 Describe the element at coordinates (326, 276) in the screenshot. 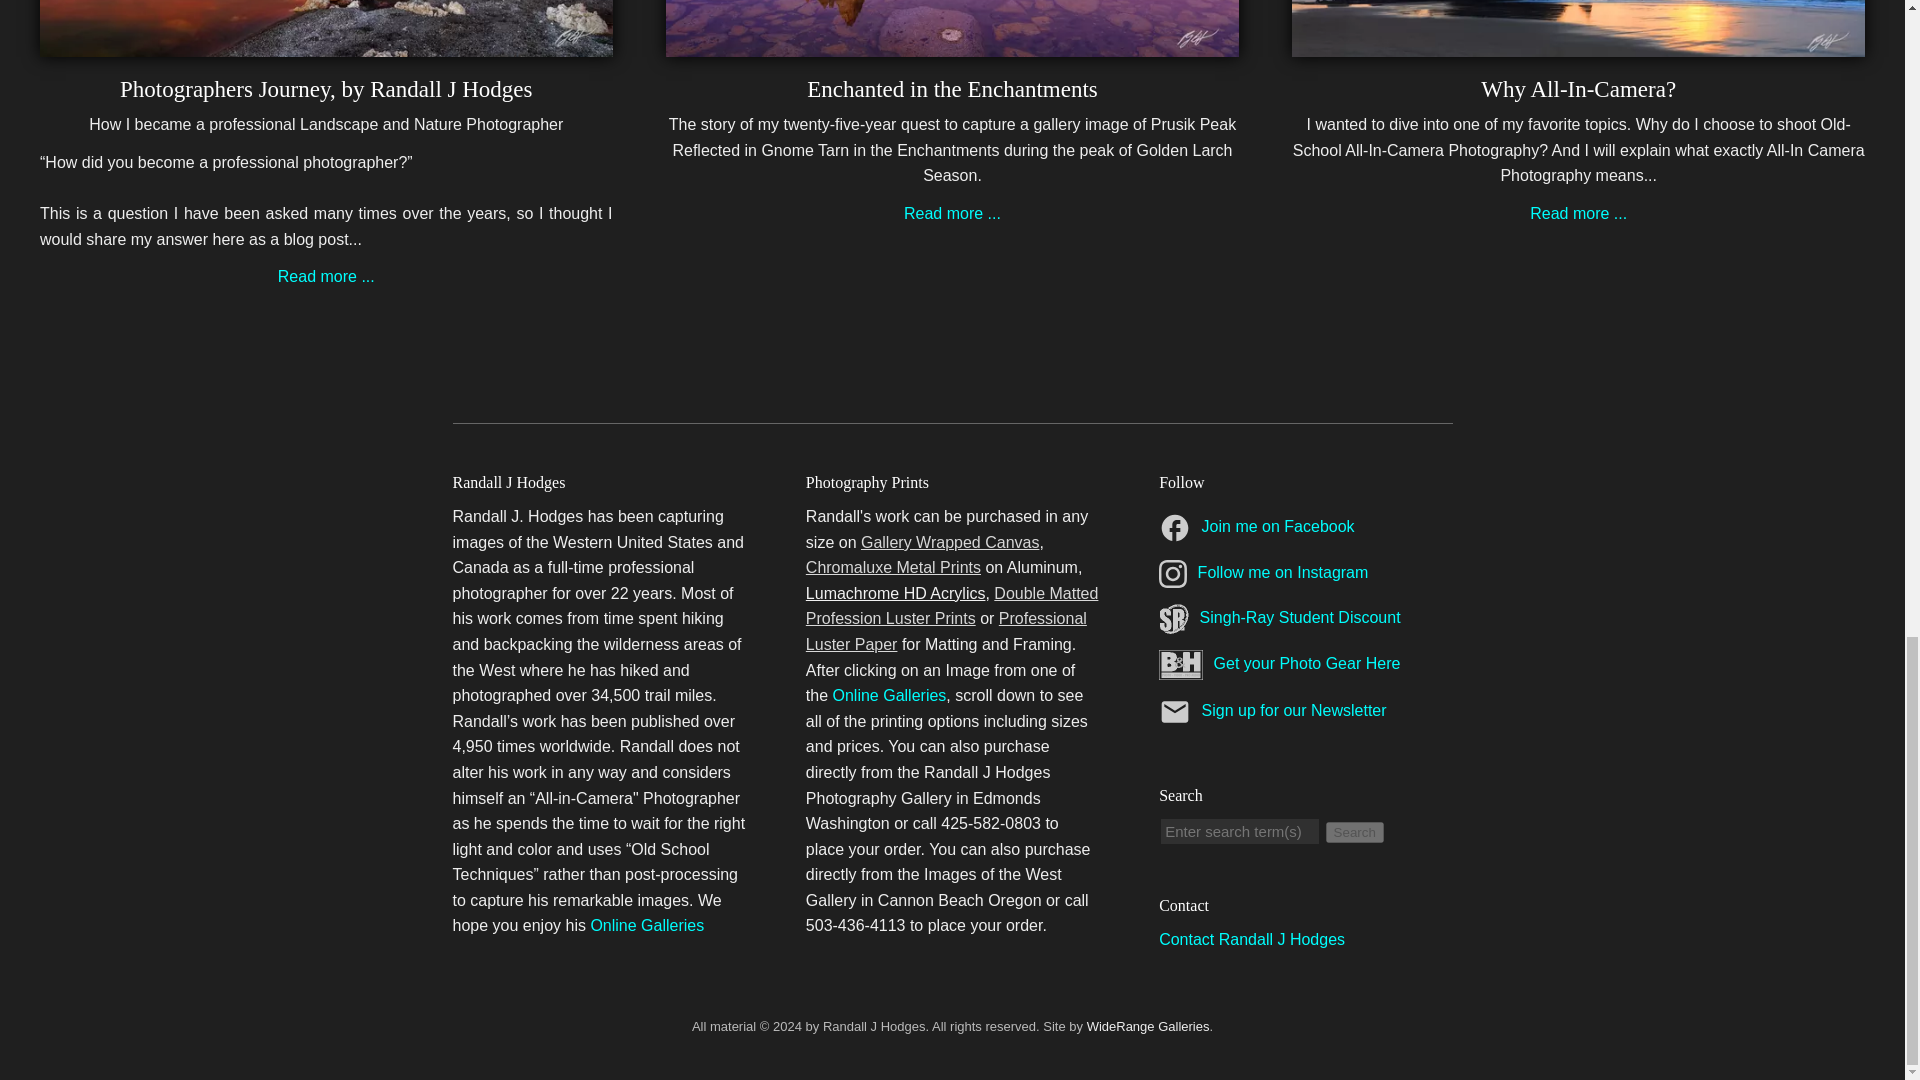

I see `Photographers Journey, by Randall J Hodges` at that location.